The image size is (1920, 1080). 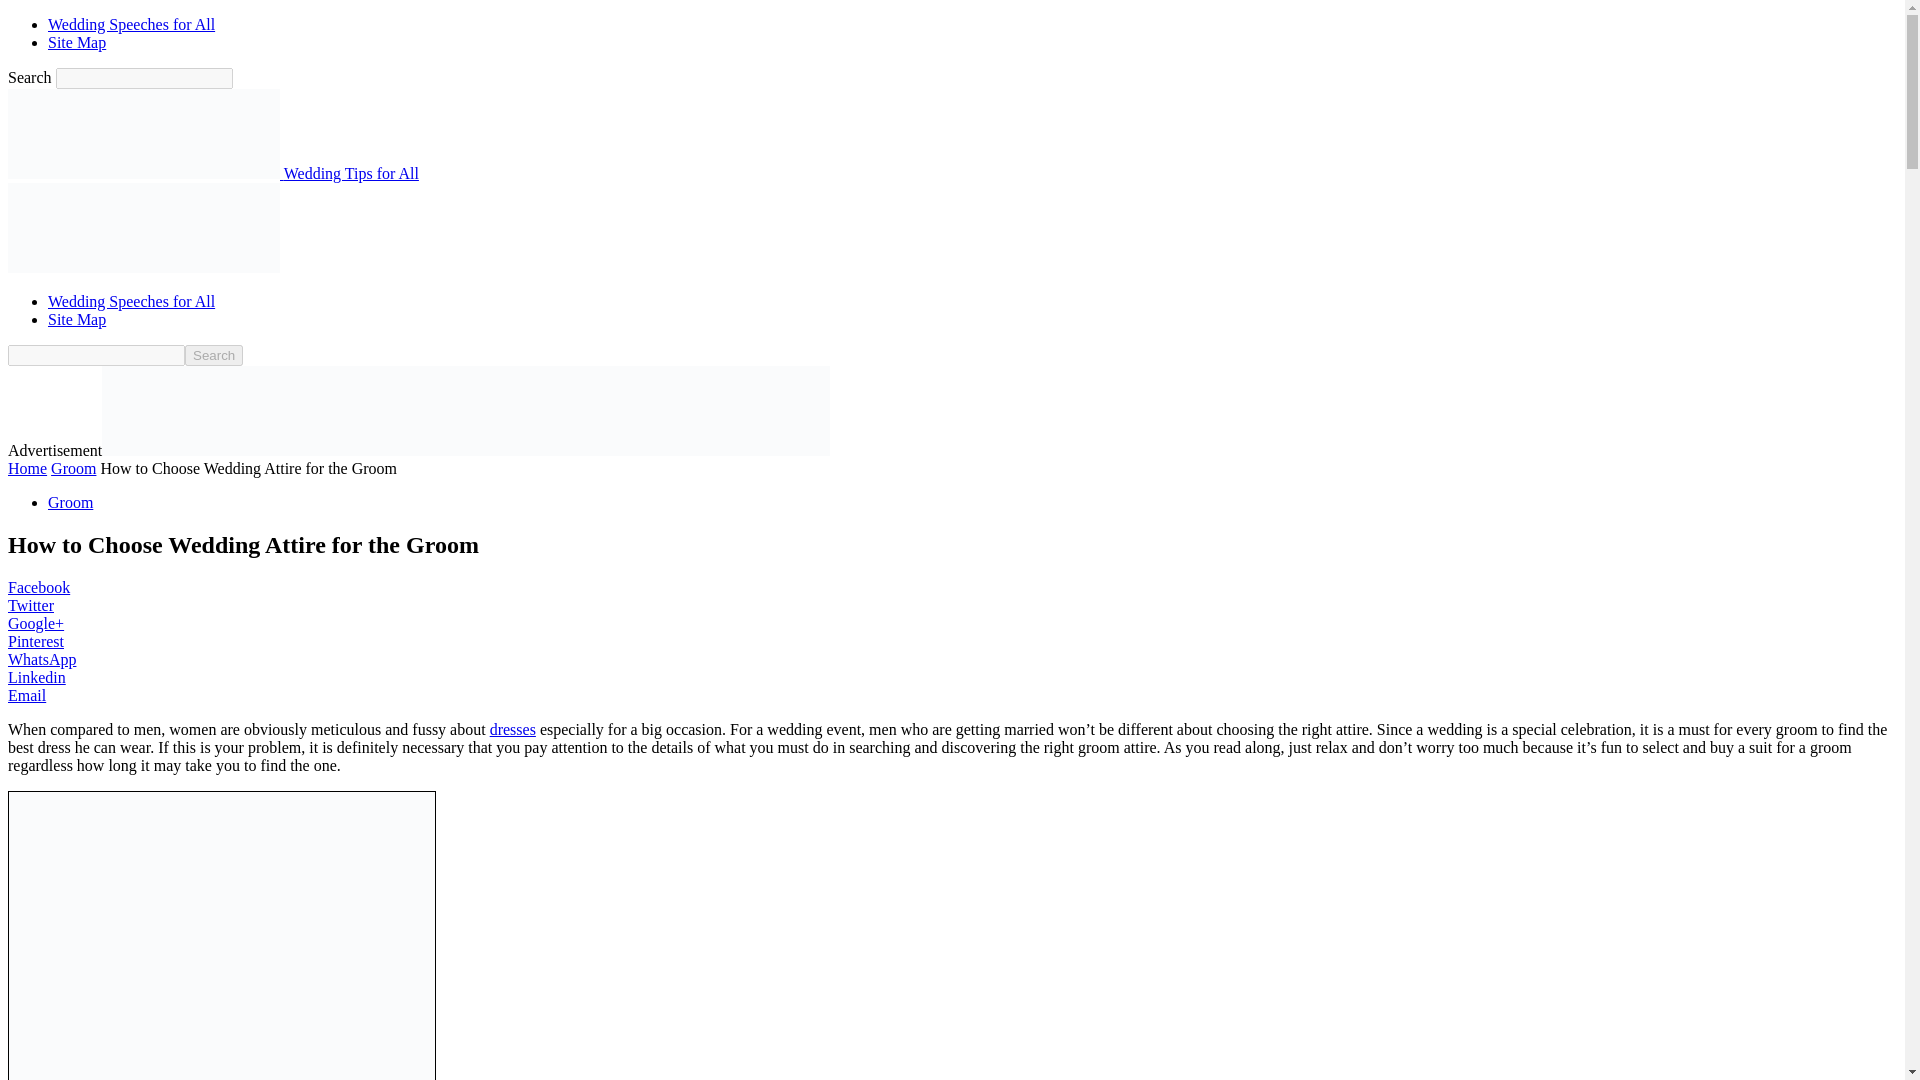 What do you see at coordinates (76, 42) in the screenshot?
I see `Site Map` at bounding box center [76, 42].